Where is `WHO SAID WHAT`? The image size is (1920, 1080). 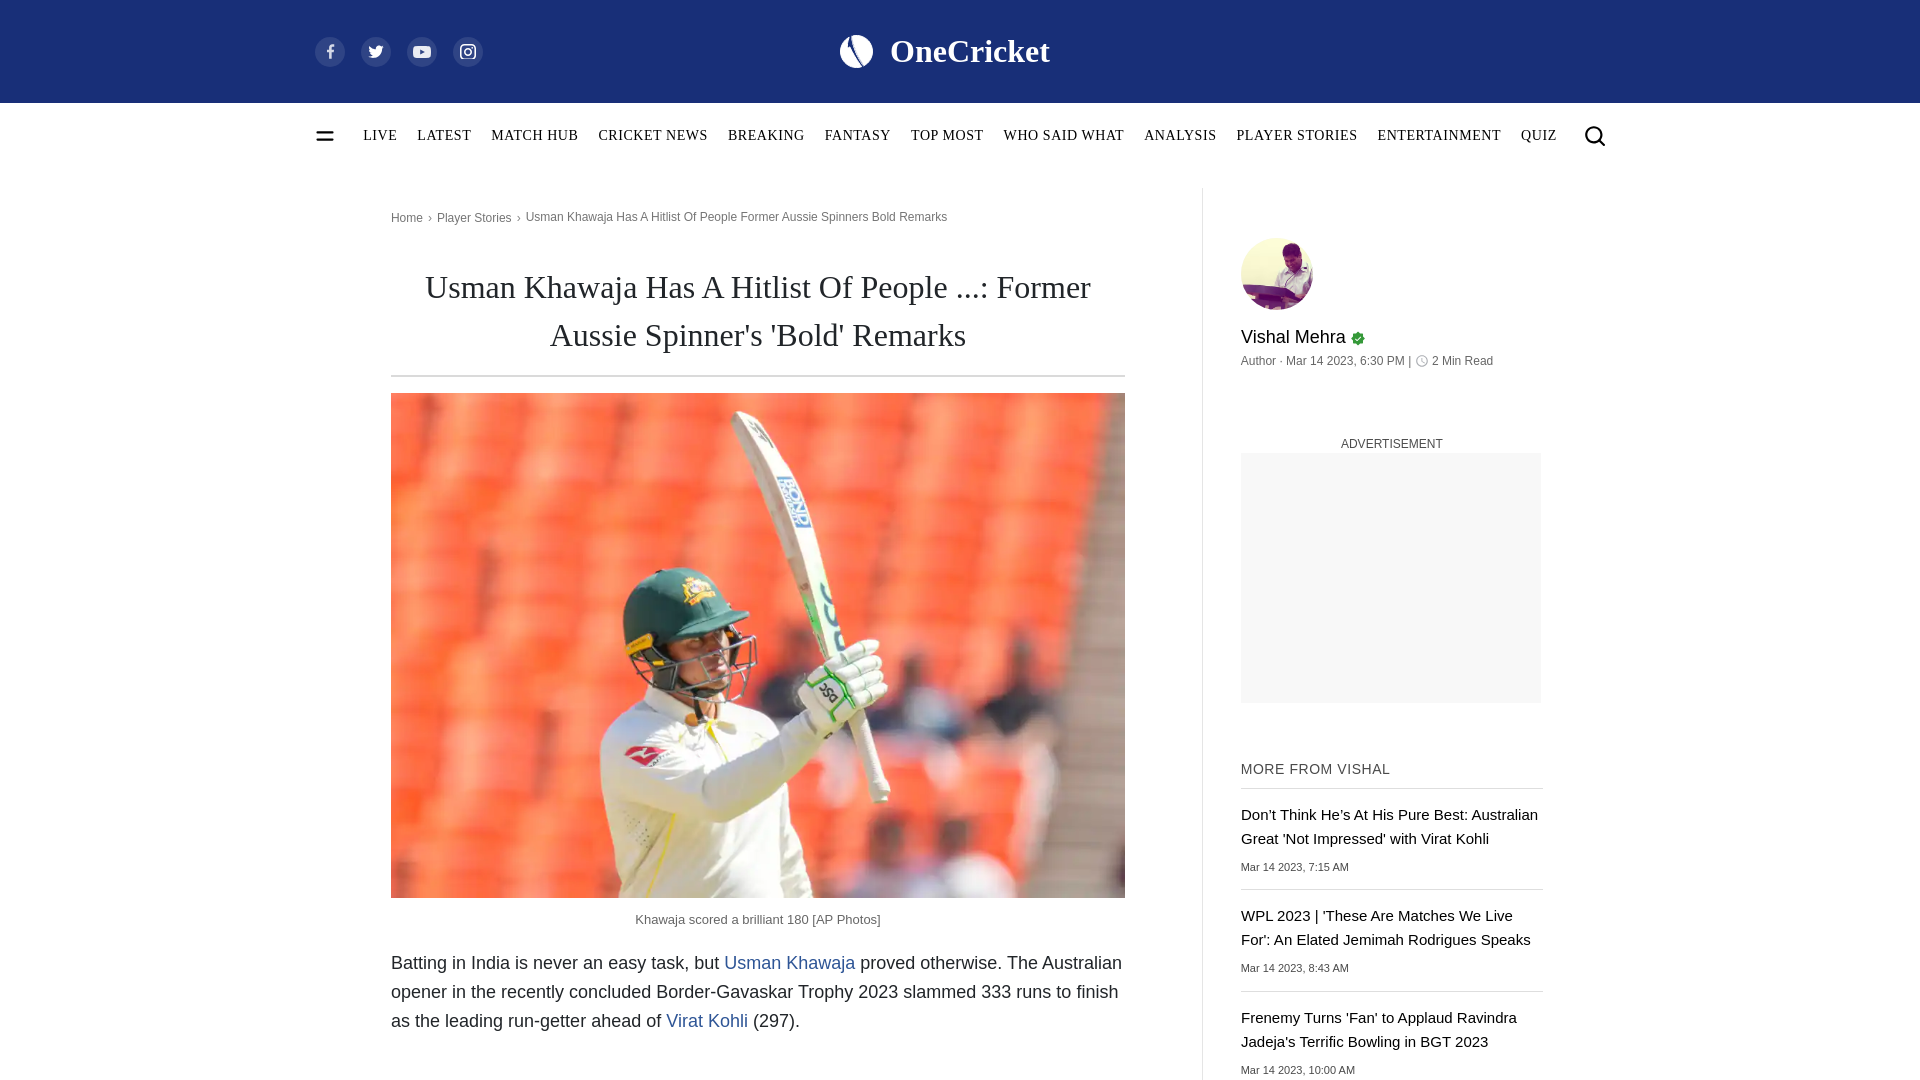 WHO SAID WHAT is located at coordinates (1064, 135).